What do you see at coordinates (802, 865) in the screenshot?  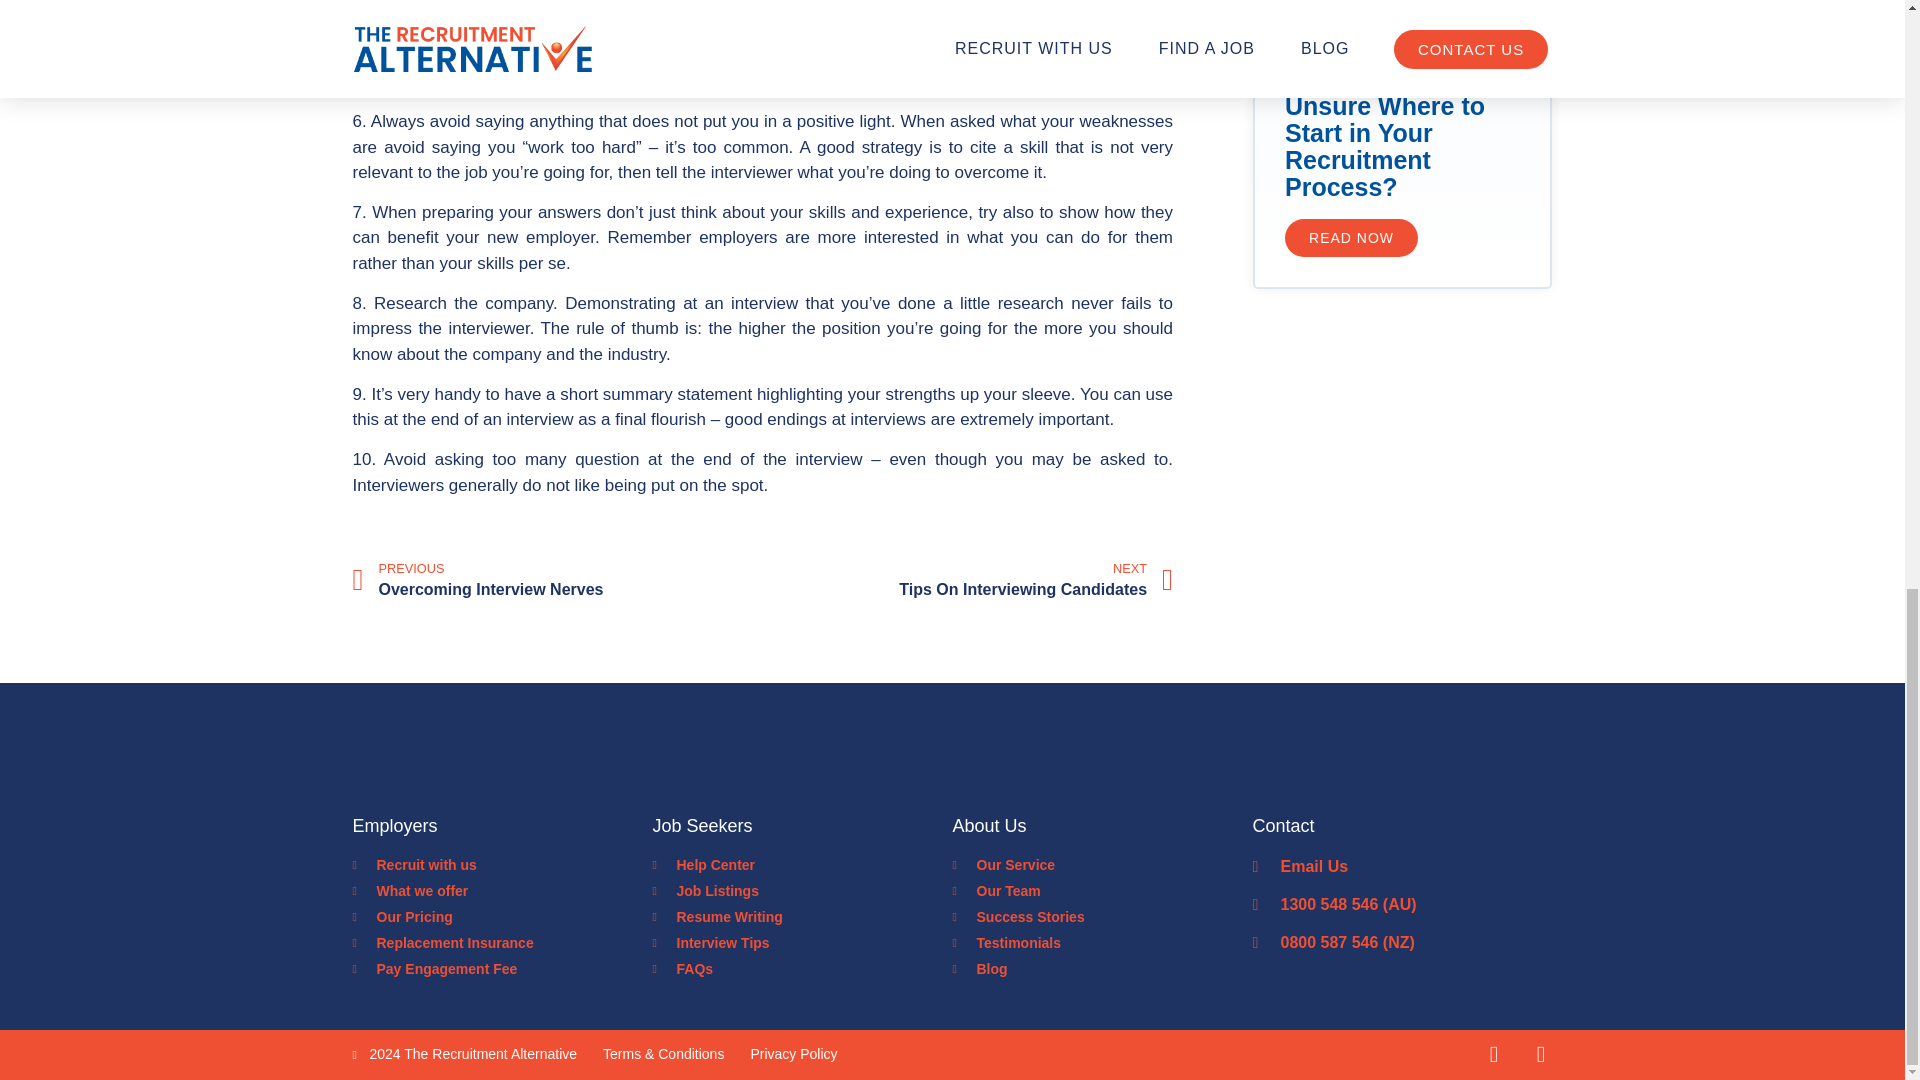 I see `Help Center` at bounding box center [802, 865].